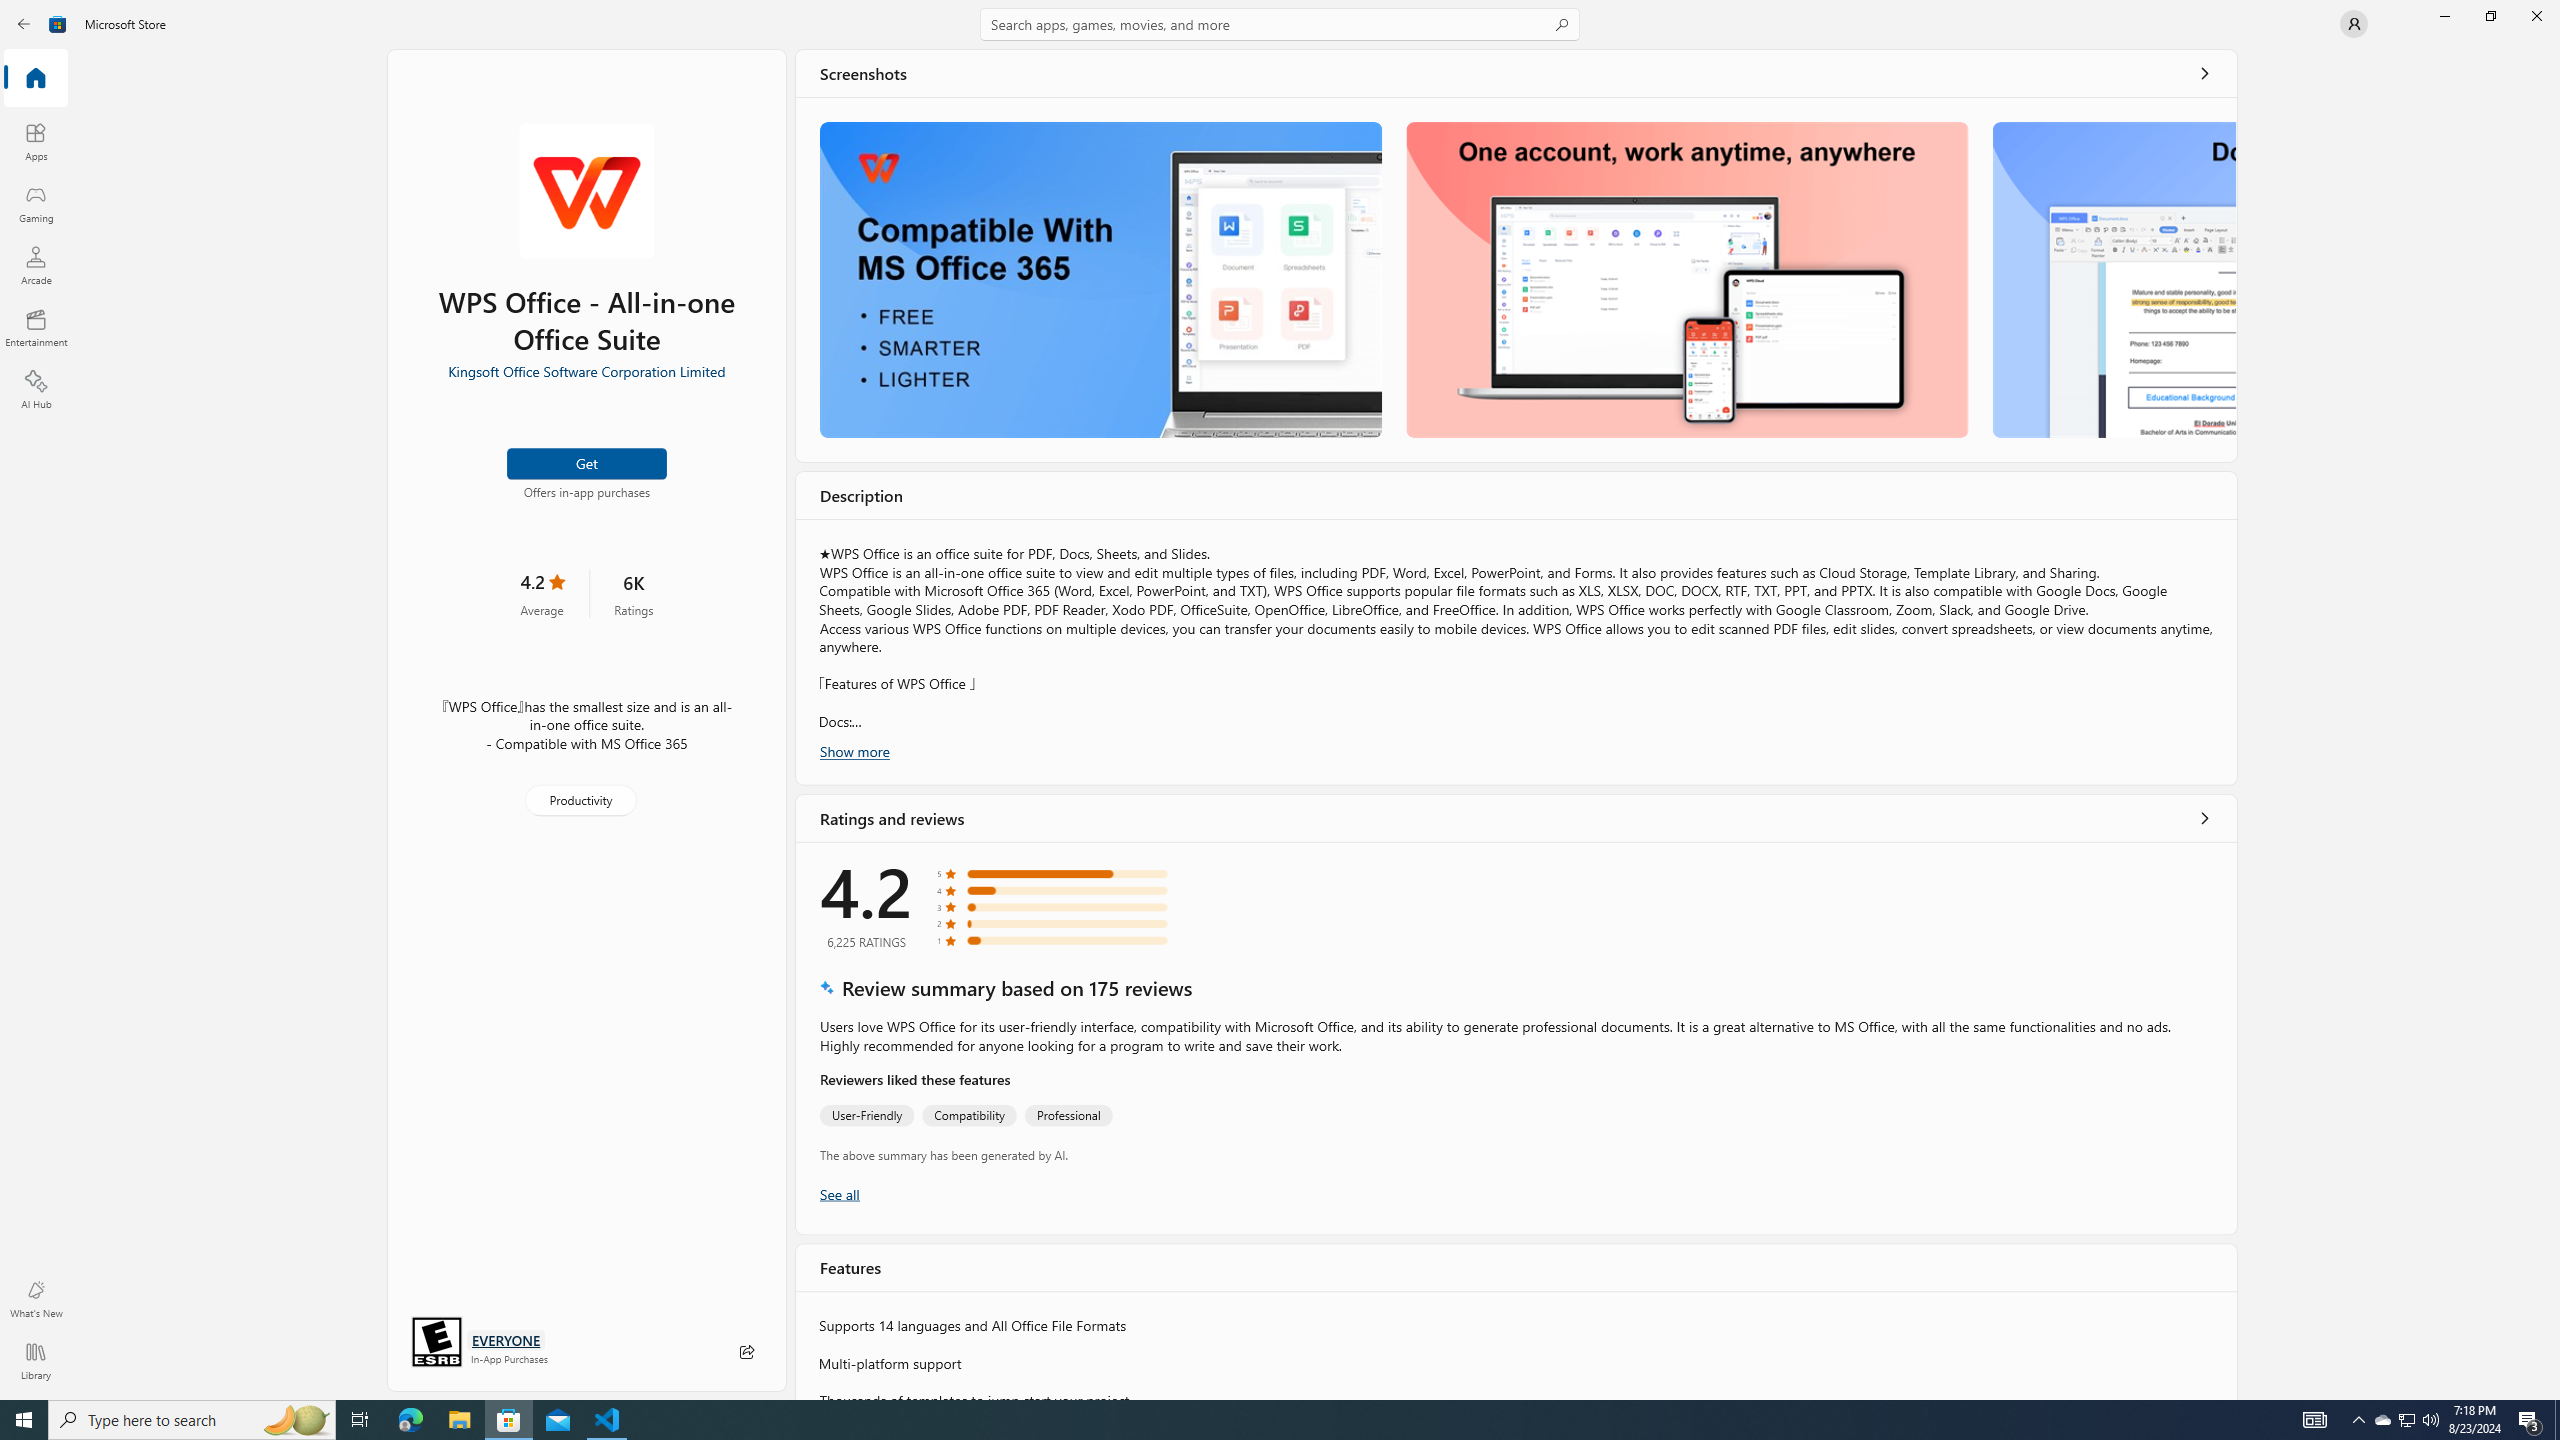  Describe the element at coordinates (1280, 700) in the screenshot. I see `AutomationID: NavigationControl` at that location.